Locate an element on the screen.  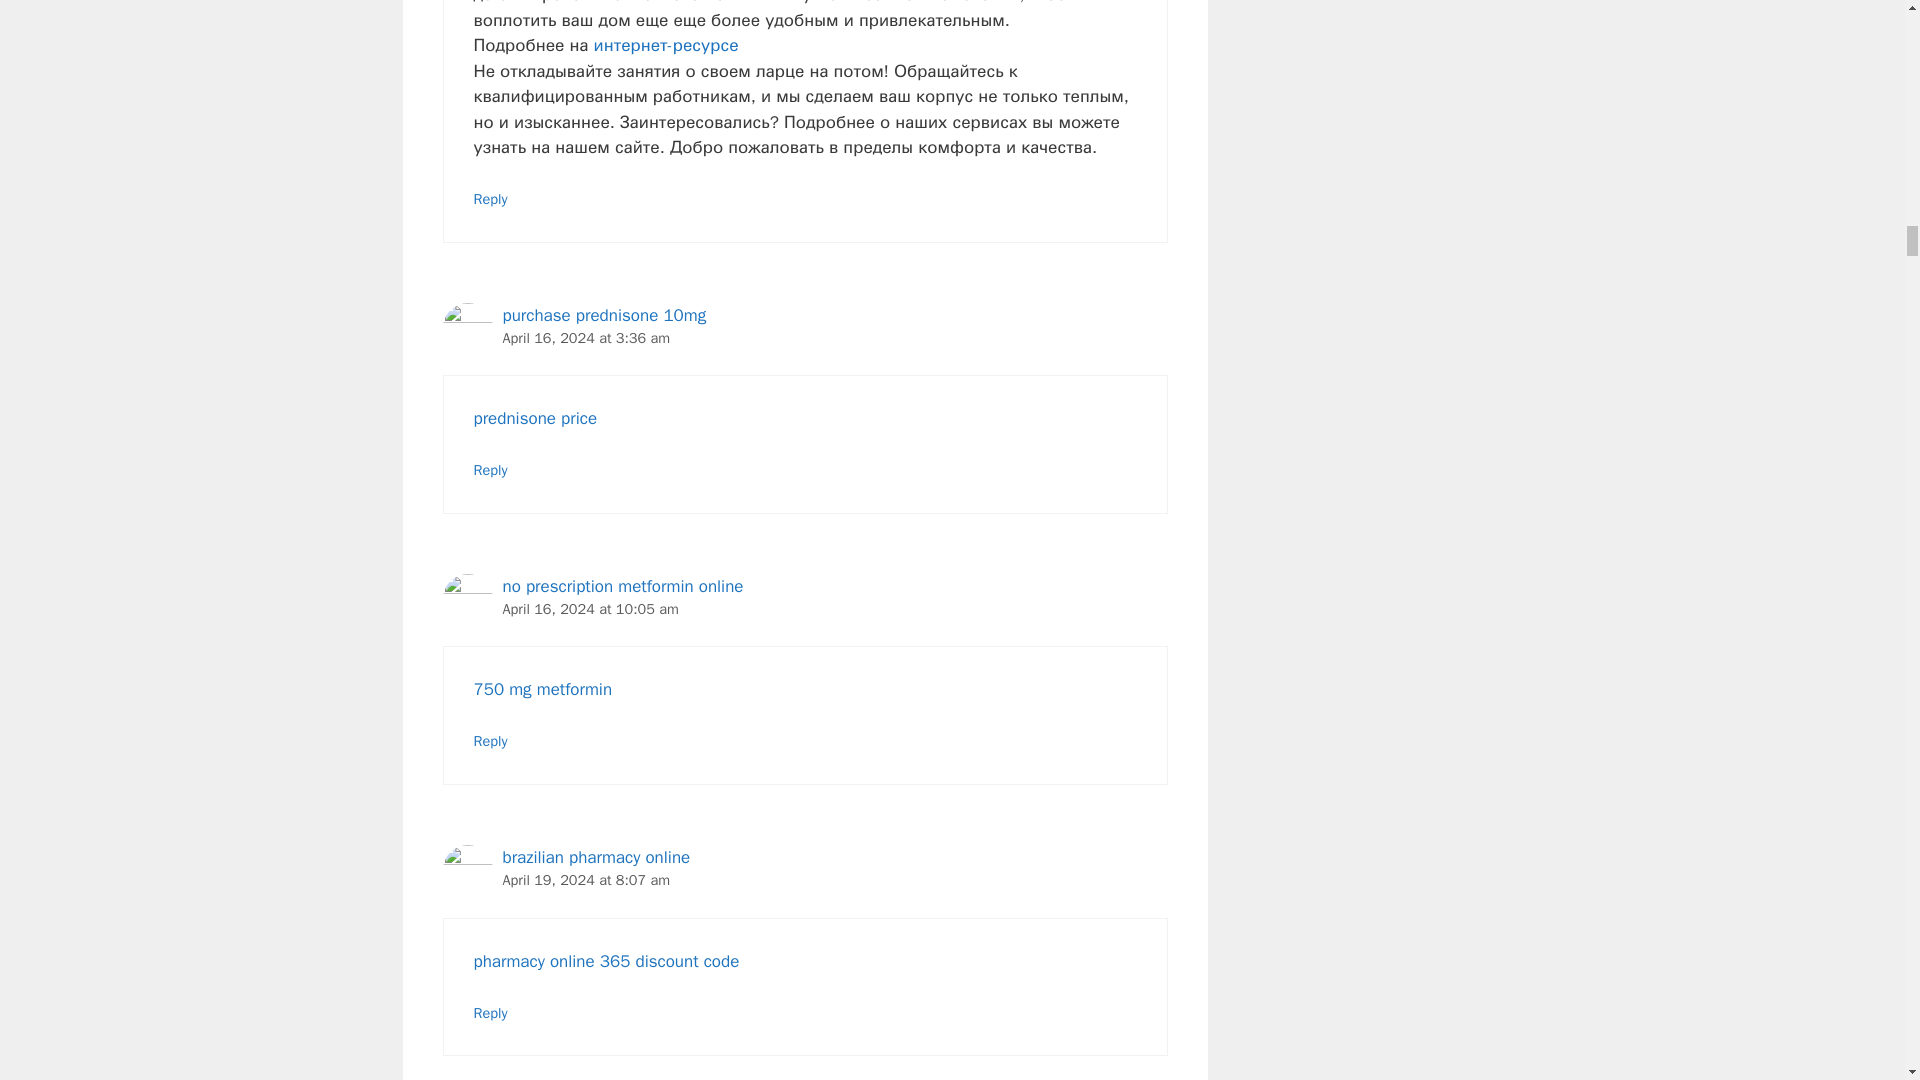
April 16, 2024 at 10:05 am is located at coordinates (589, 608).